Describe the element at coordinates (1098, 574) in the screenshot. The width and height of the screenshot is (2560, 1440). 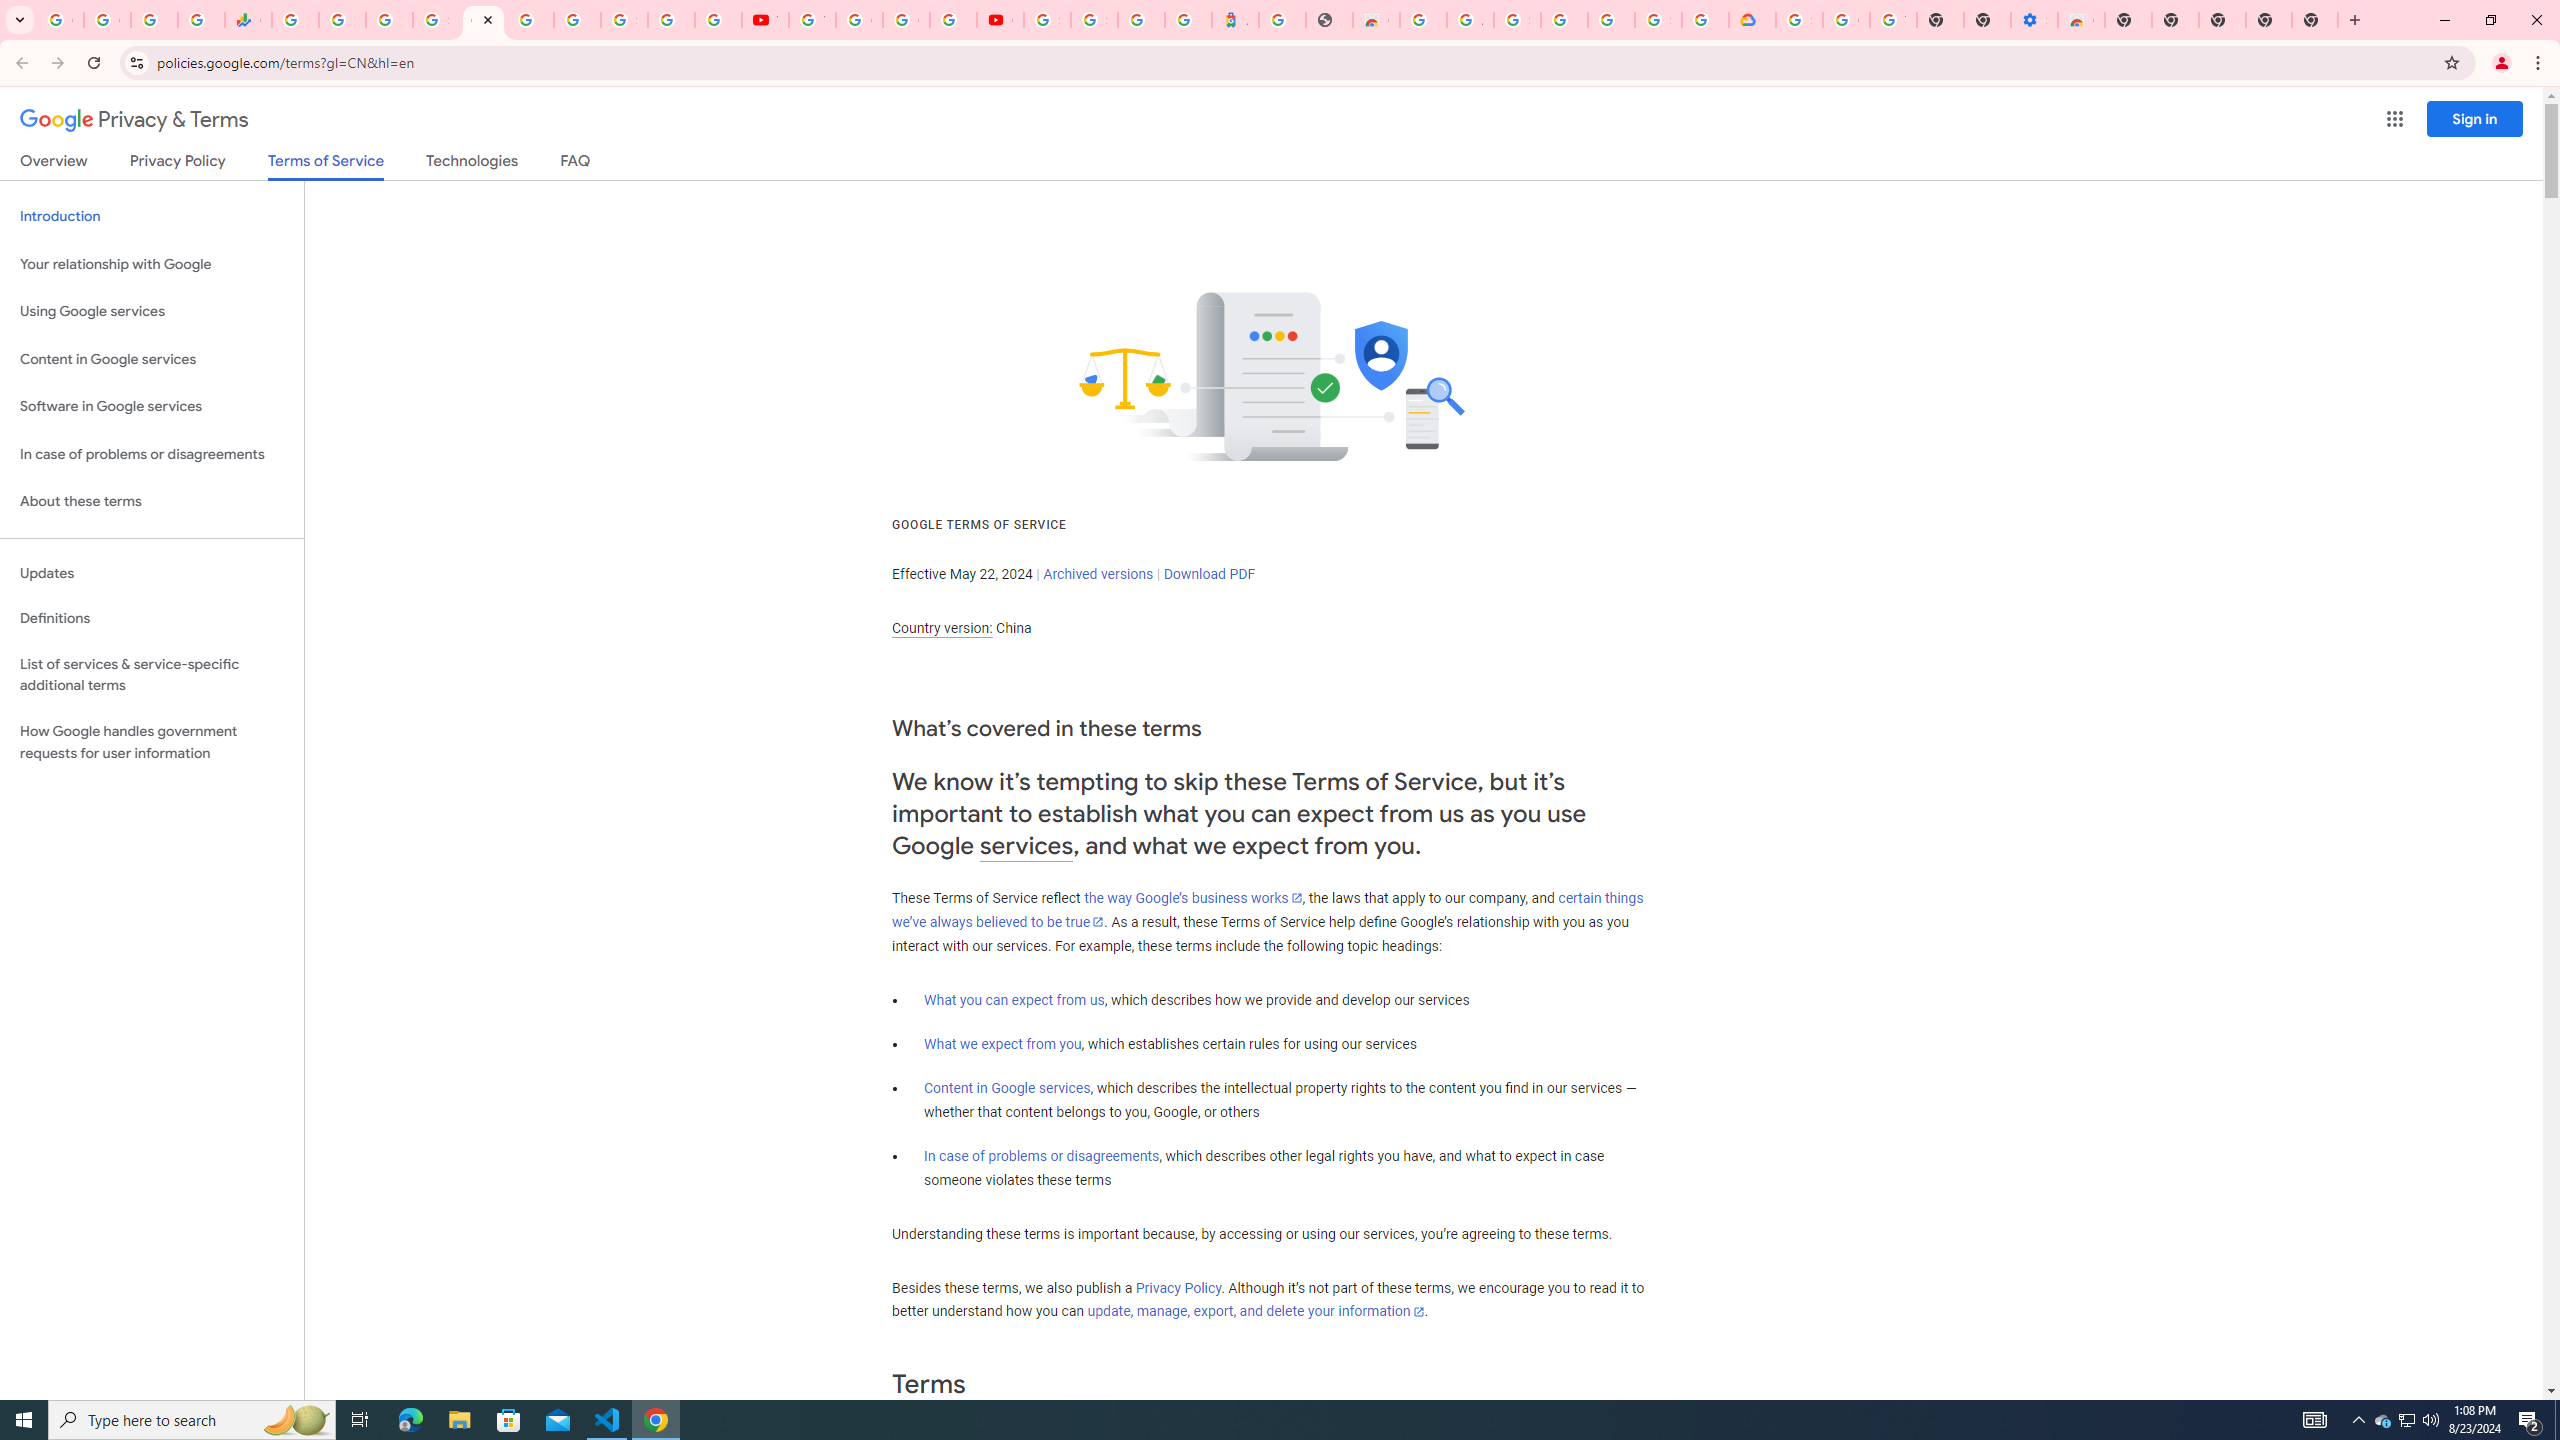
I see `Archived versions` at that location.